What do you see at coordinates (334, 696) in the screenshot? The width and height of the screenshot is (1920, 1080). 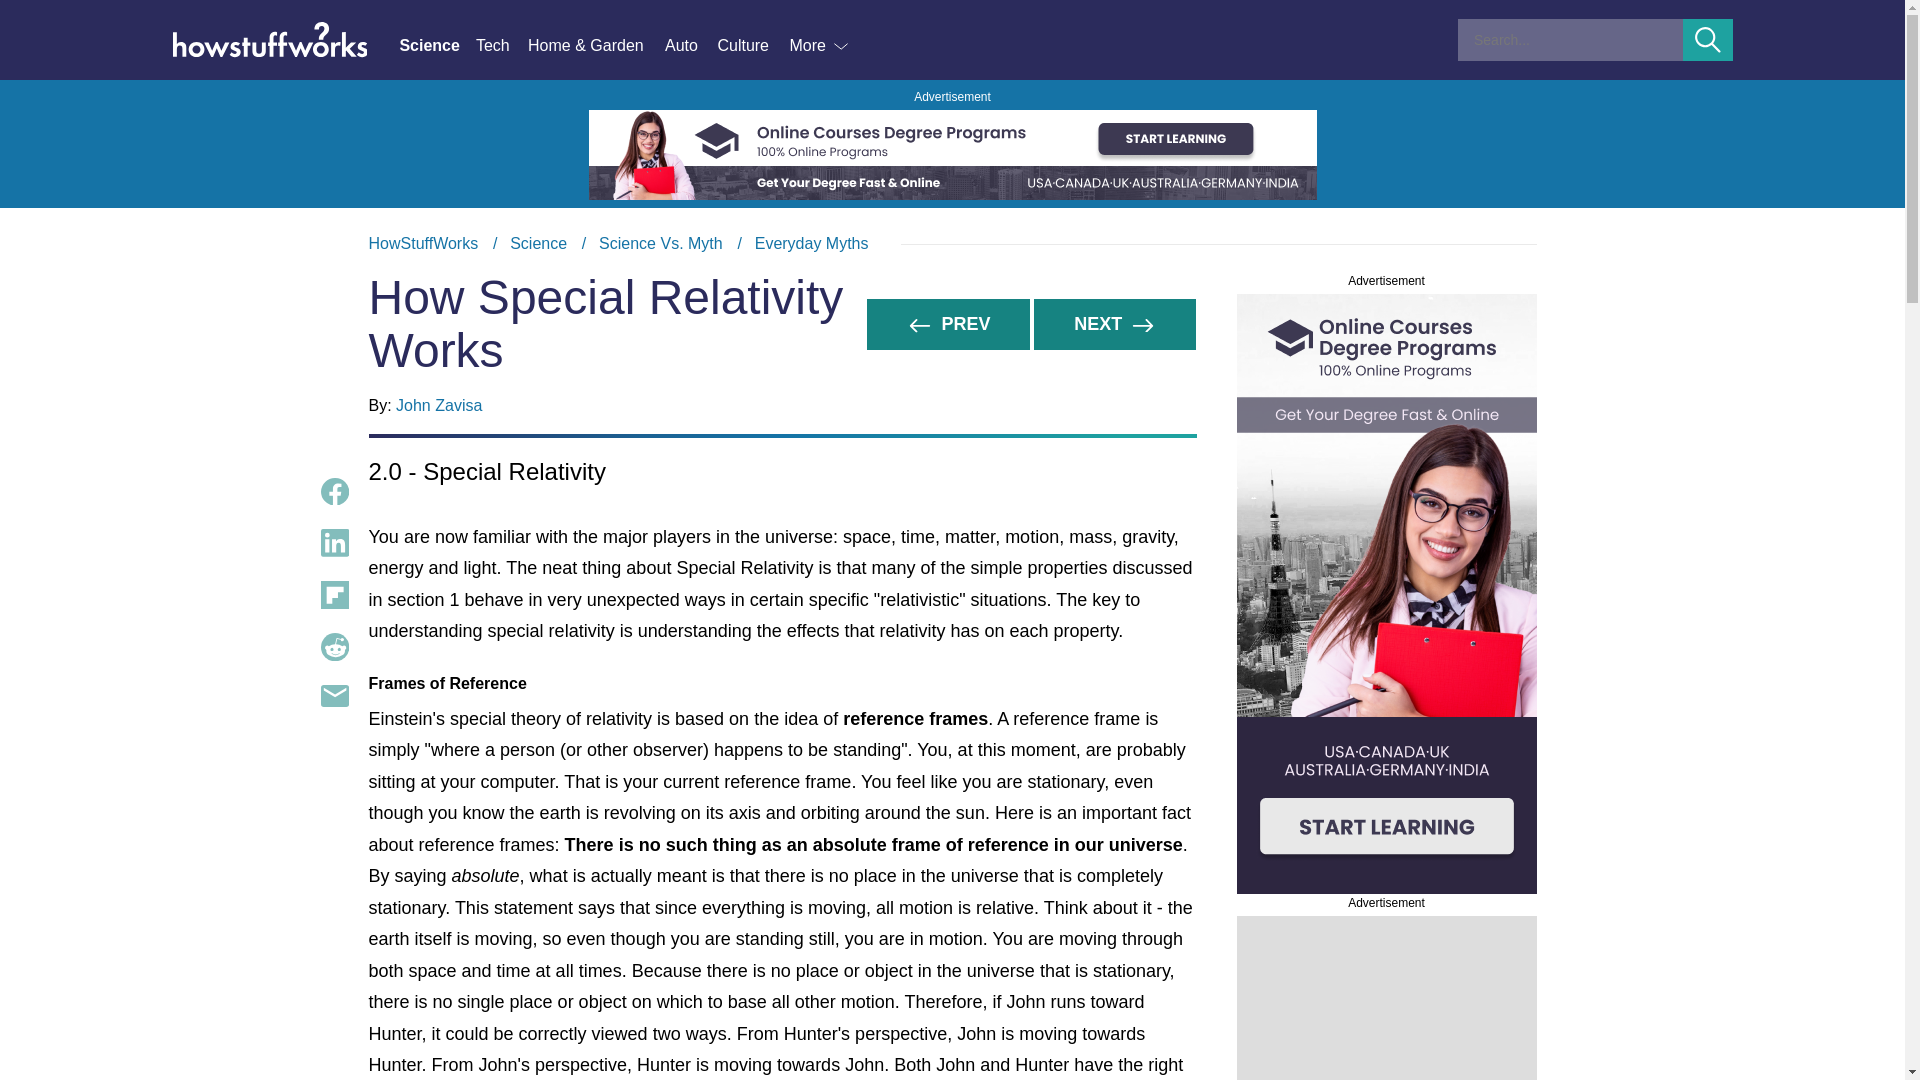 I see `Share Content via Email` at bounding box center [334, 696].